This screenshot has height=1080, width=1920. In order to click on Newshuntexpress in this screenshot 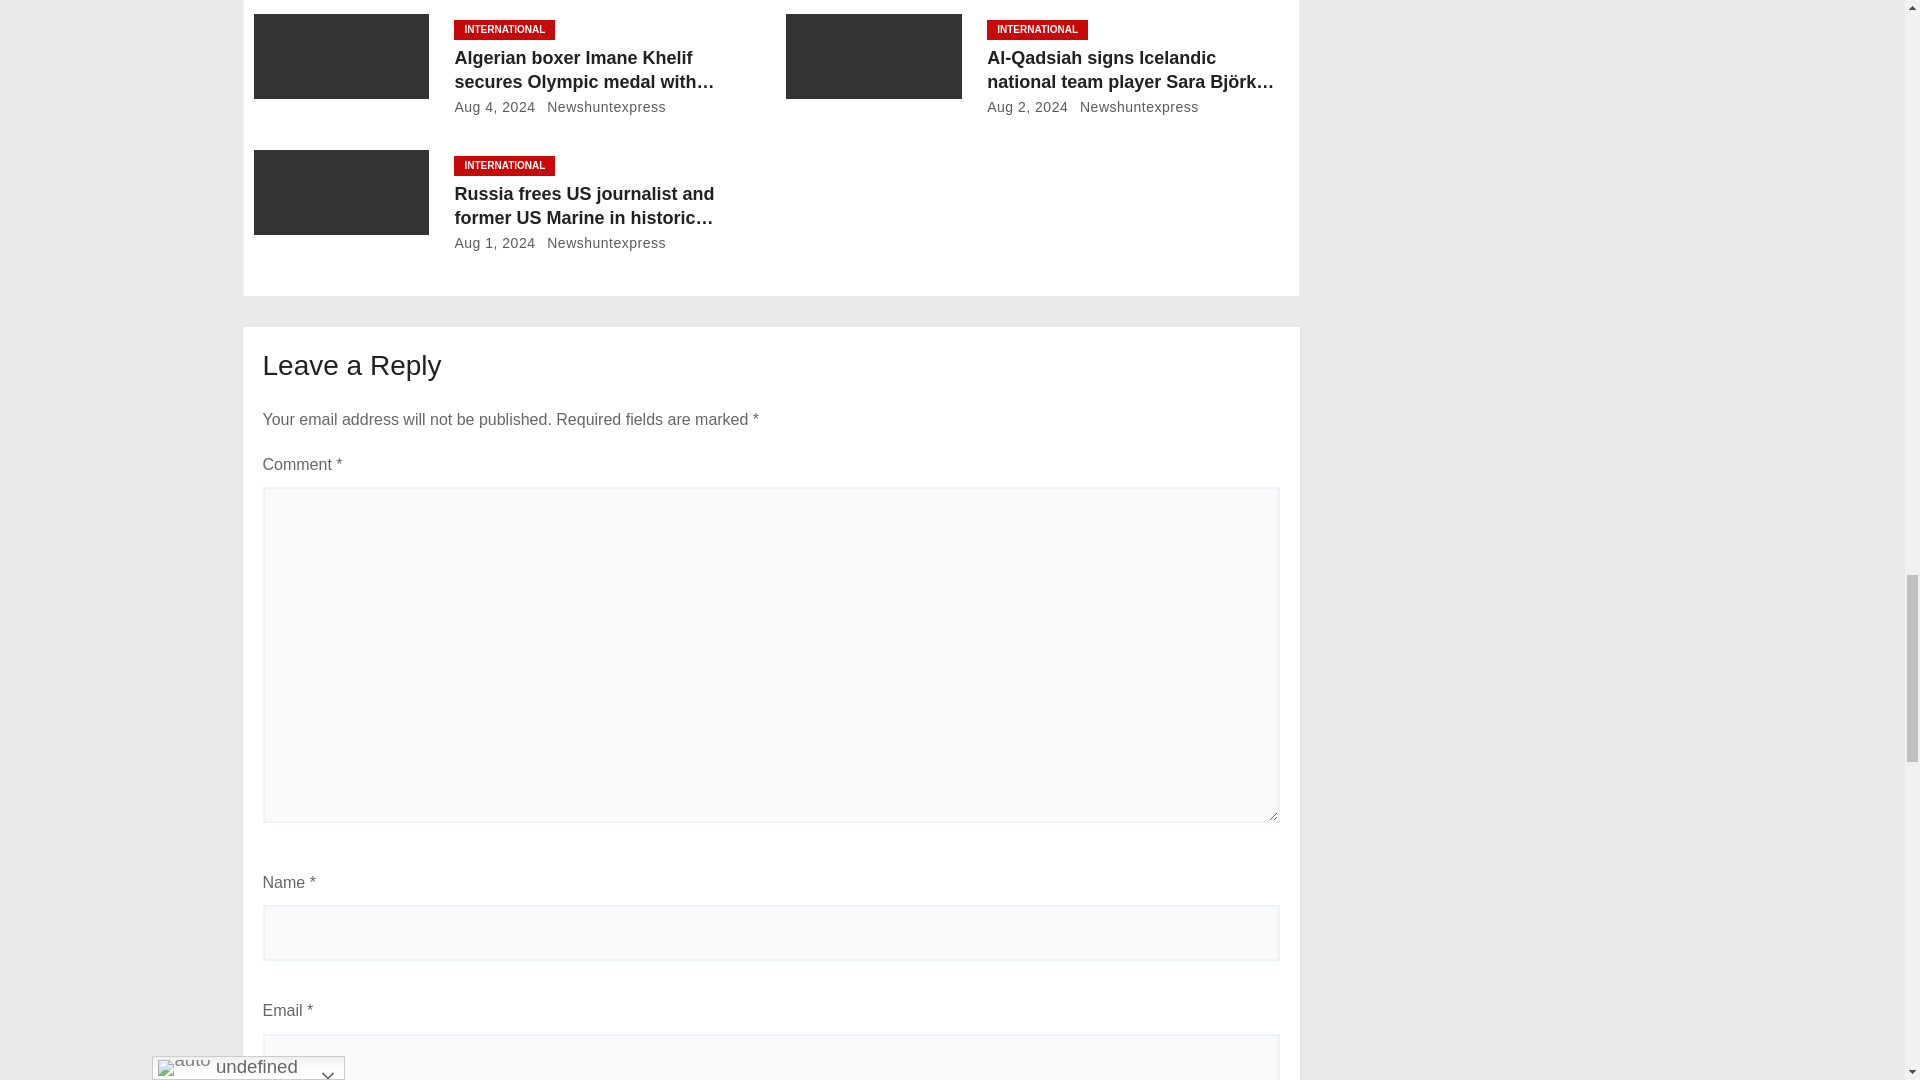, I will do `click(602, 106)`.